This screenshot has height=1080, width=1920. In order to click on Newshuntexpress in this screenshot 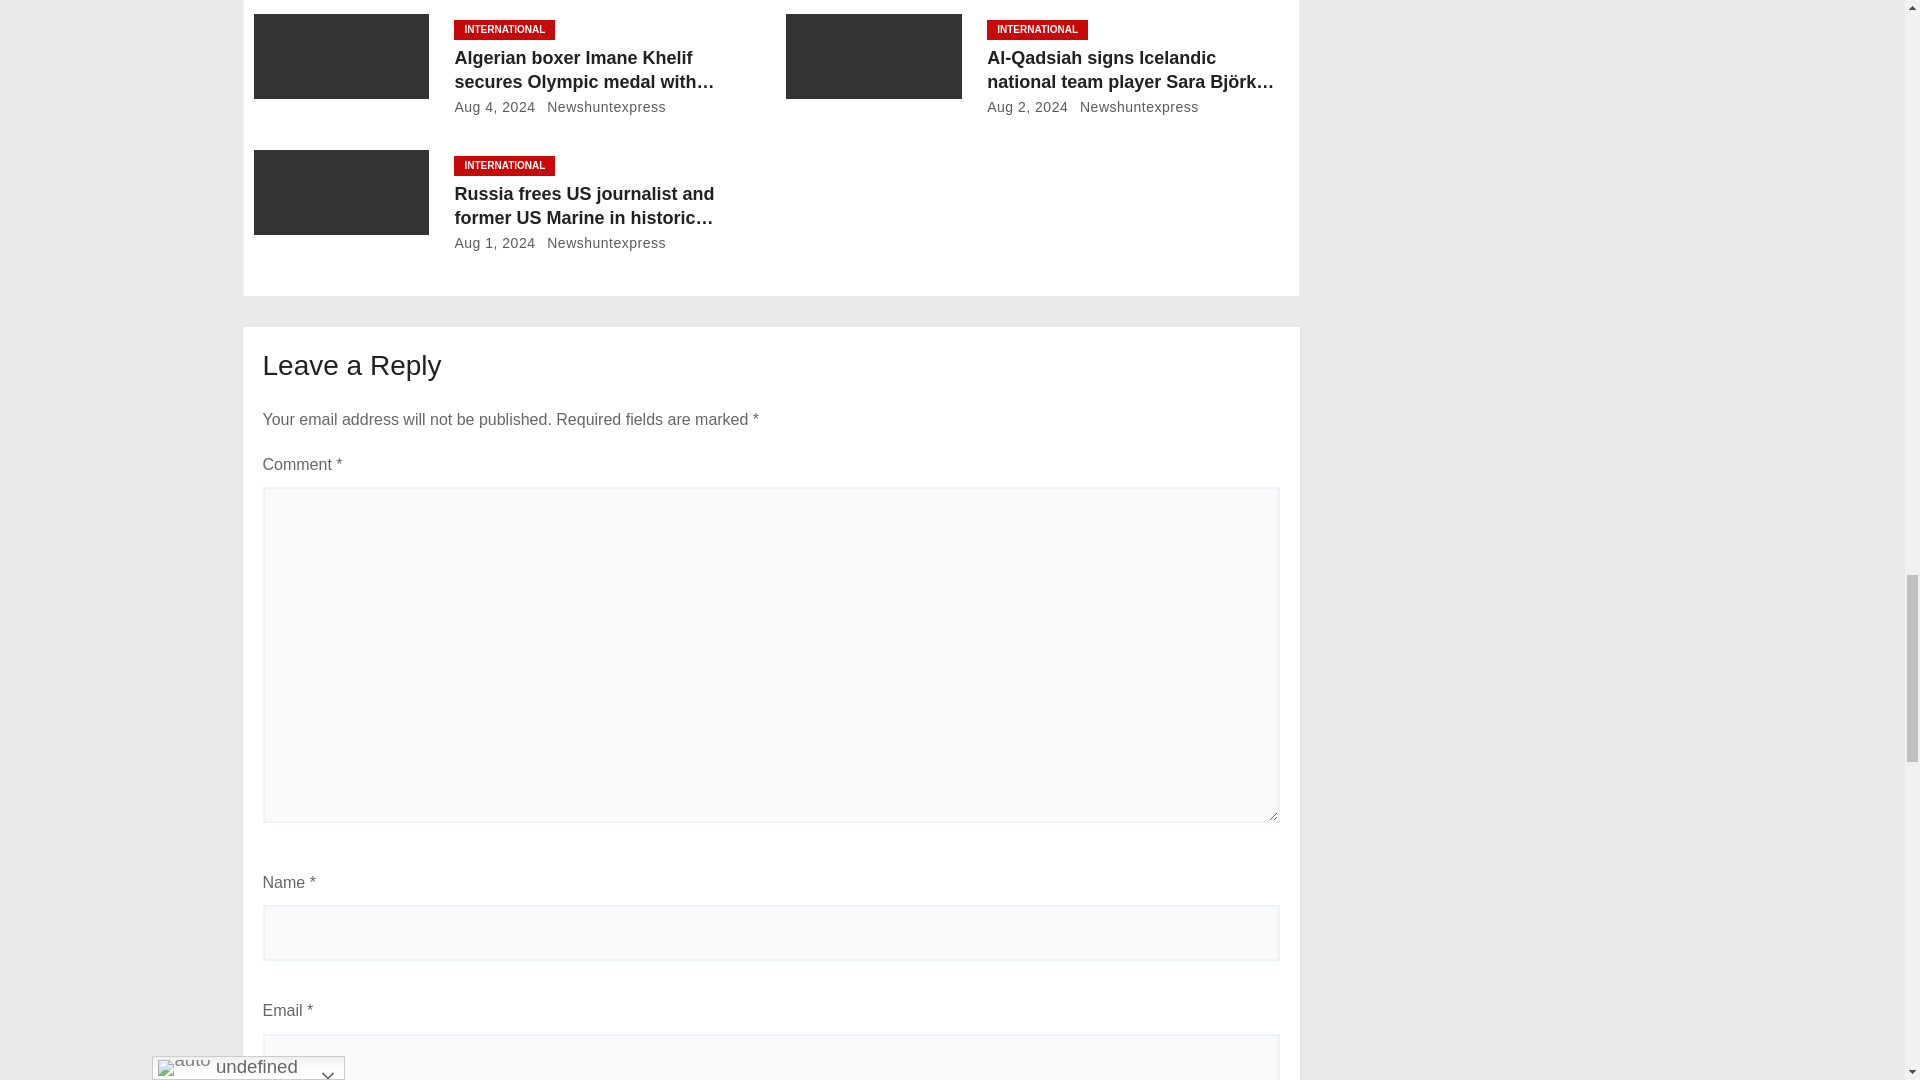, I will do `click(602, 106)`.